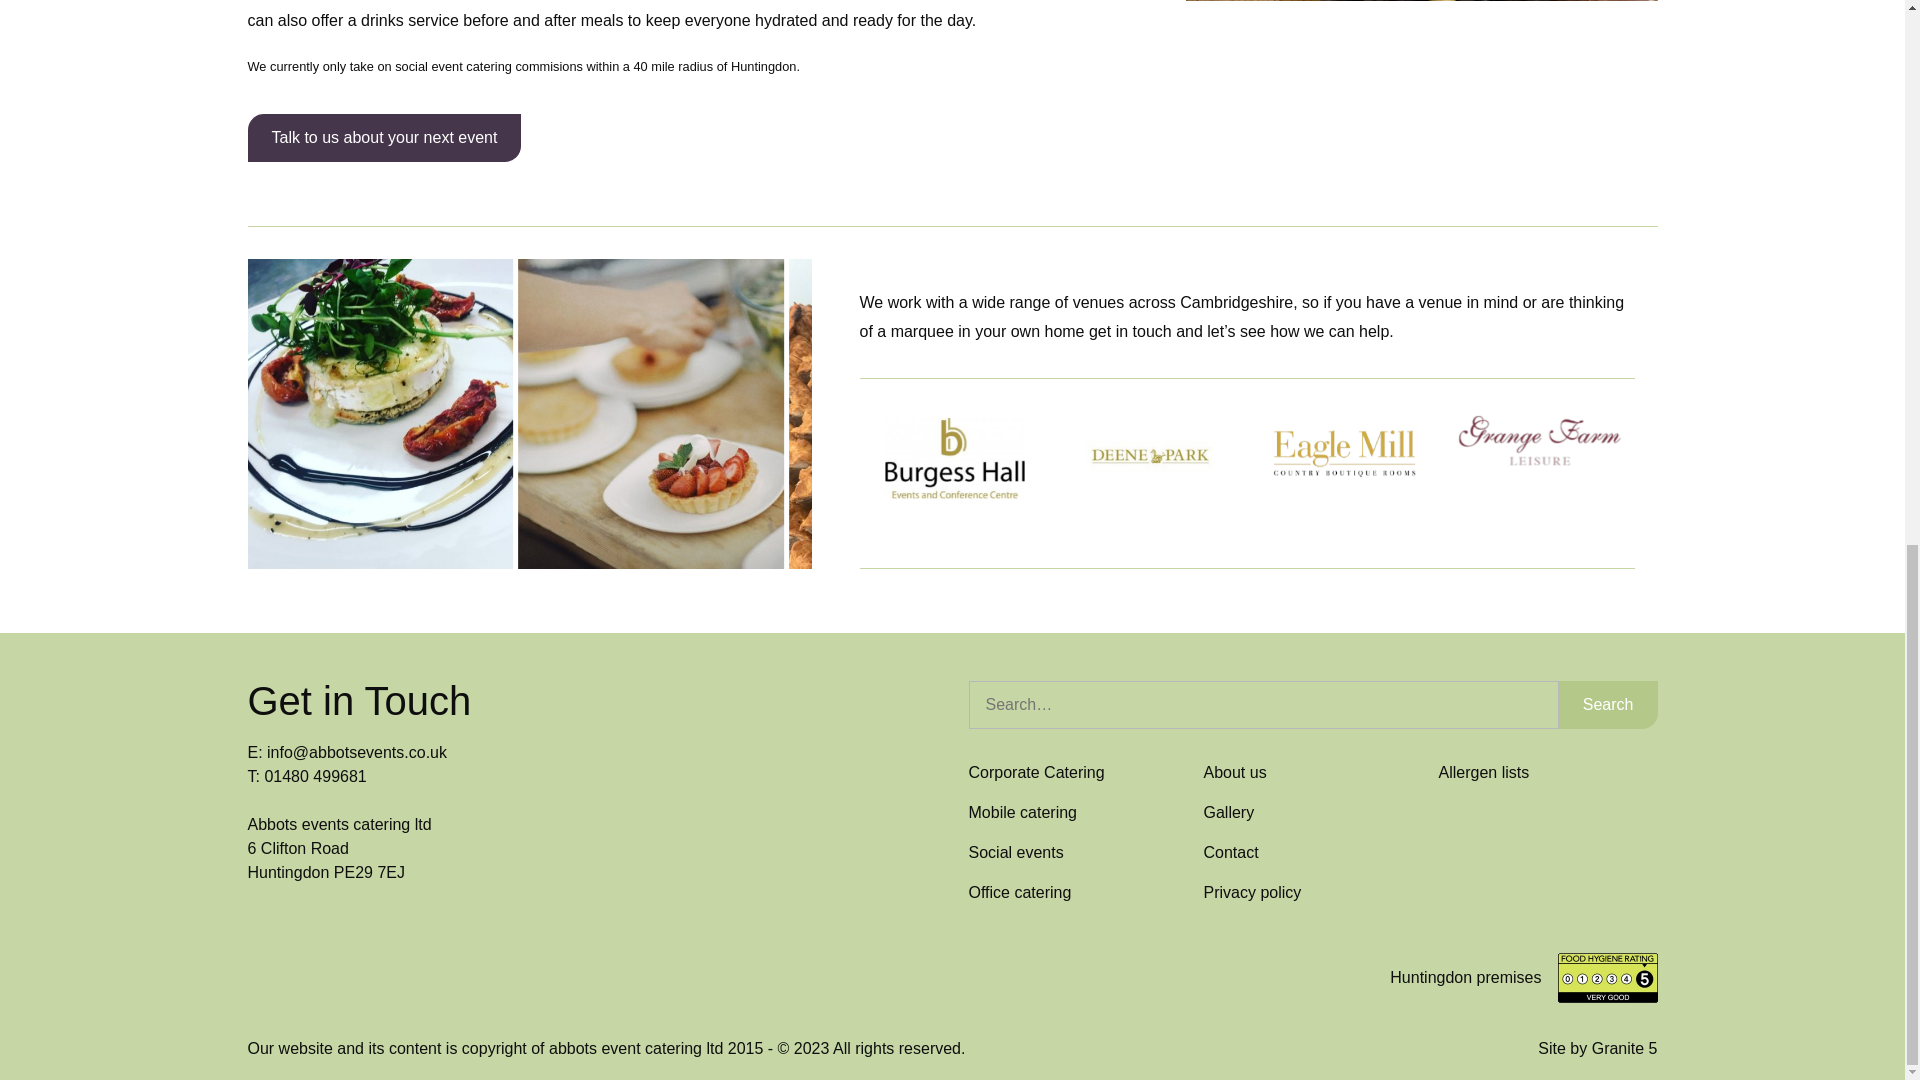 This screenshot has height=1080, width=1920. I want to click on Social events, so click(1015, 852).